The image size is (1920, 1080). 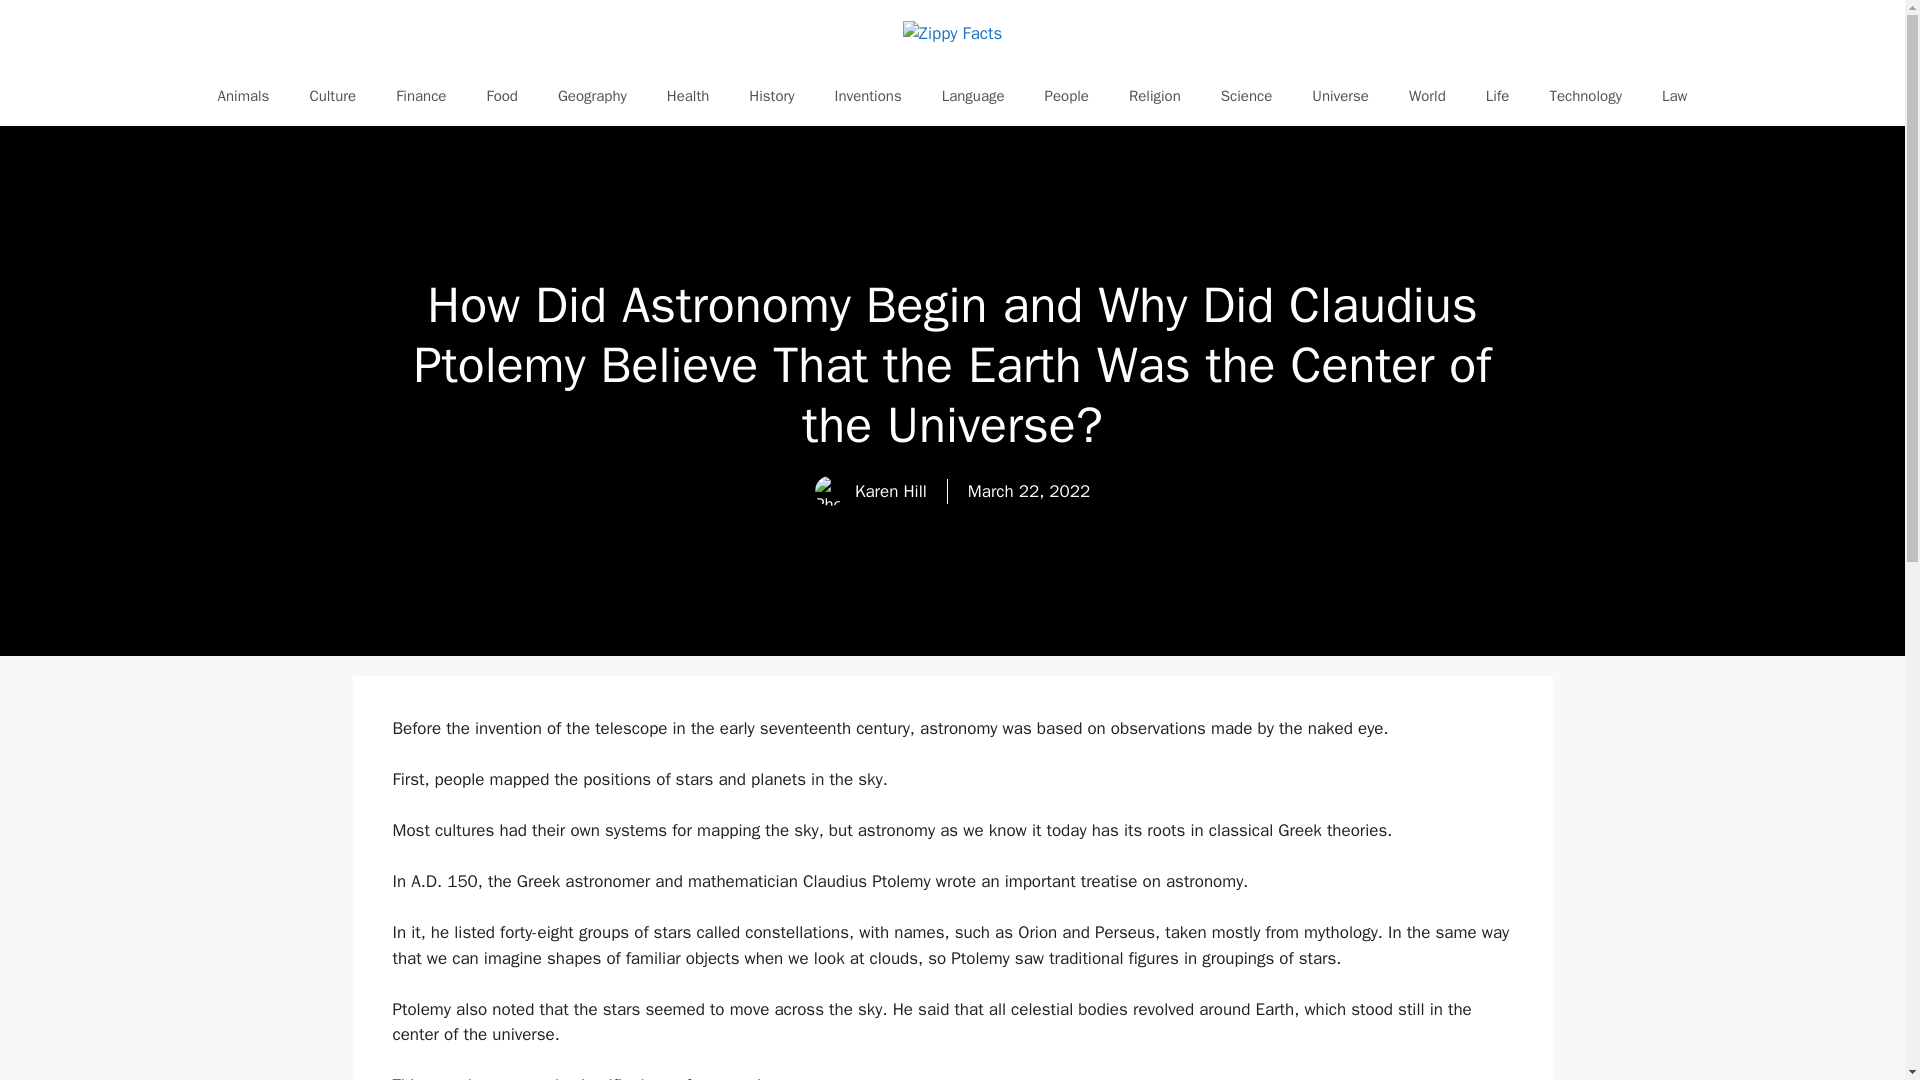 I want to click on Culture, so click(x=332, y=96).